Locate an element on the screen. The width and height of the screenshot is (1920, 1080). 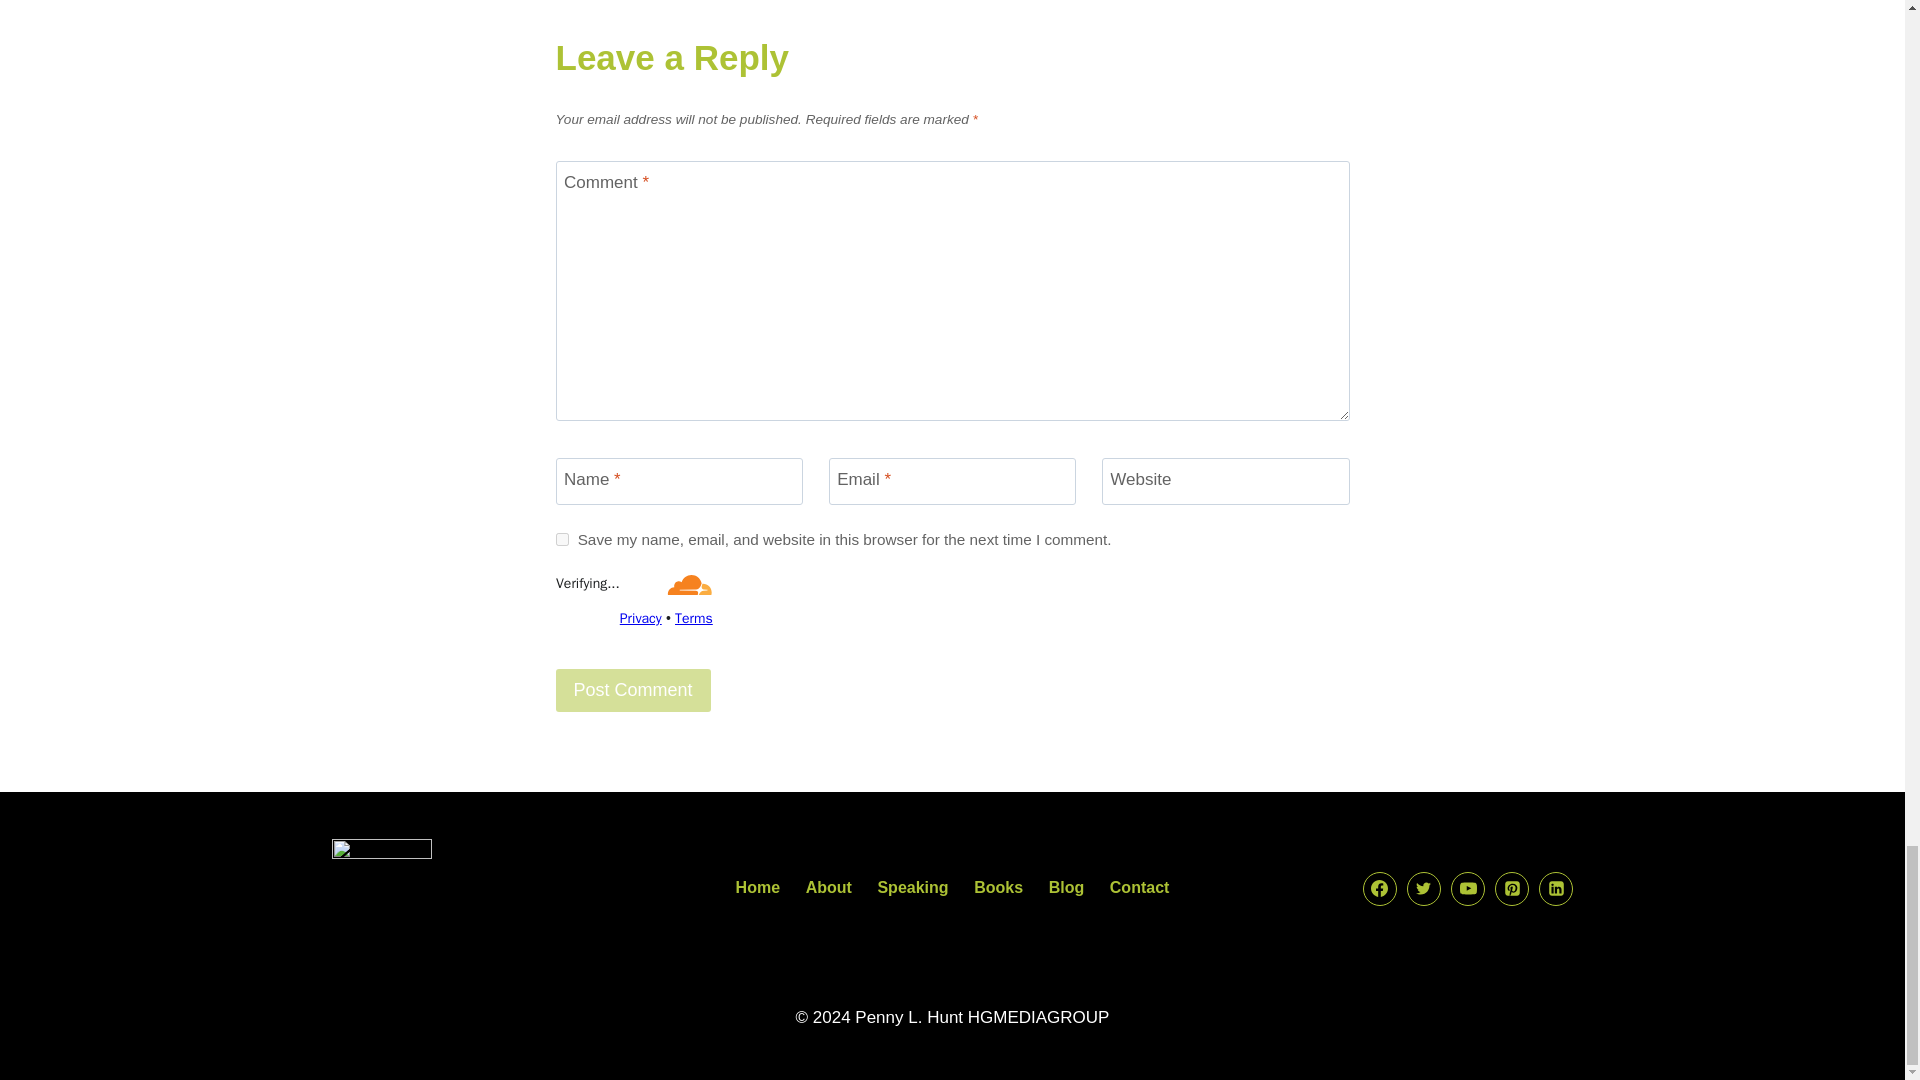
yes is located at coordinates (562, 540).